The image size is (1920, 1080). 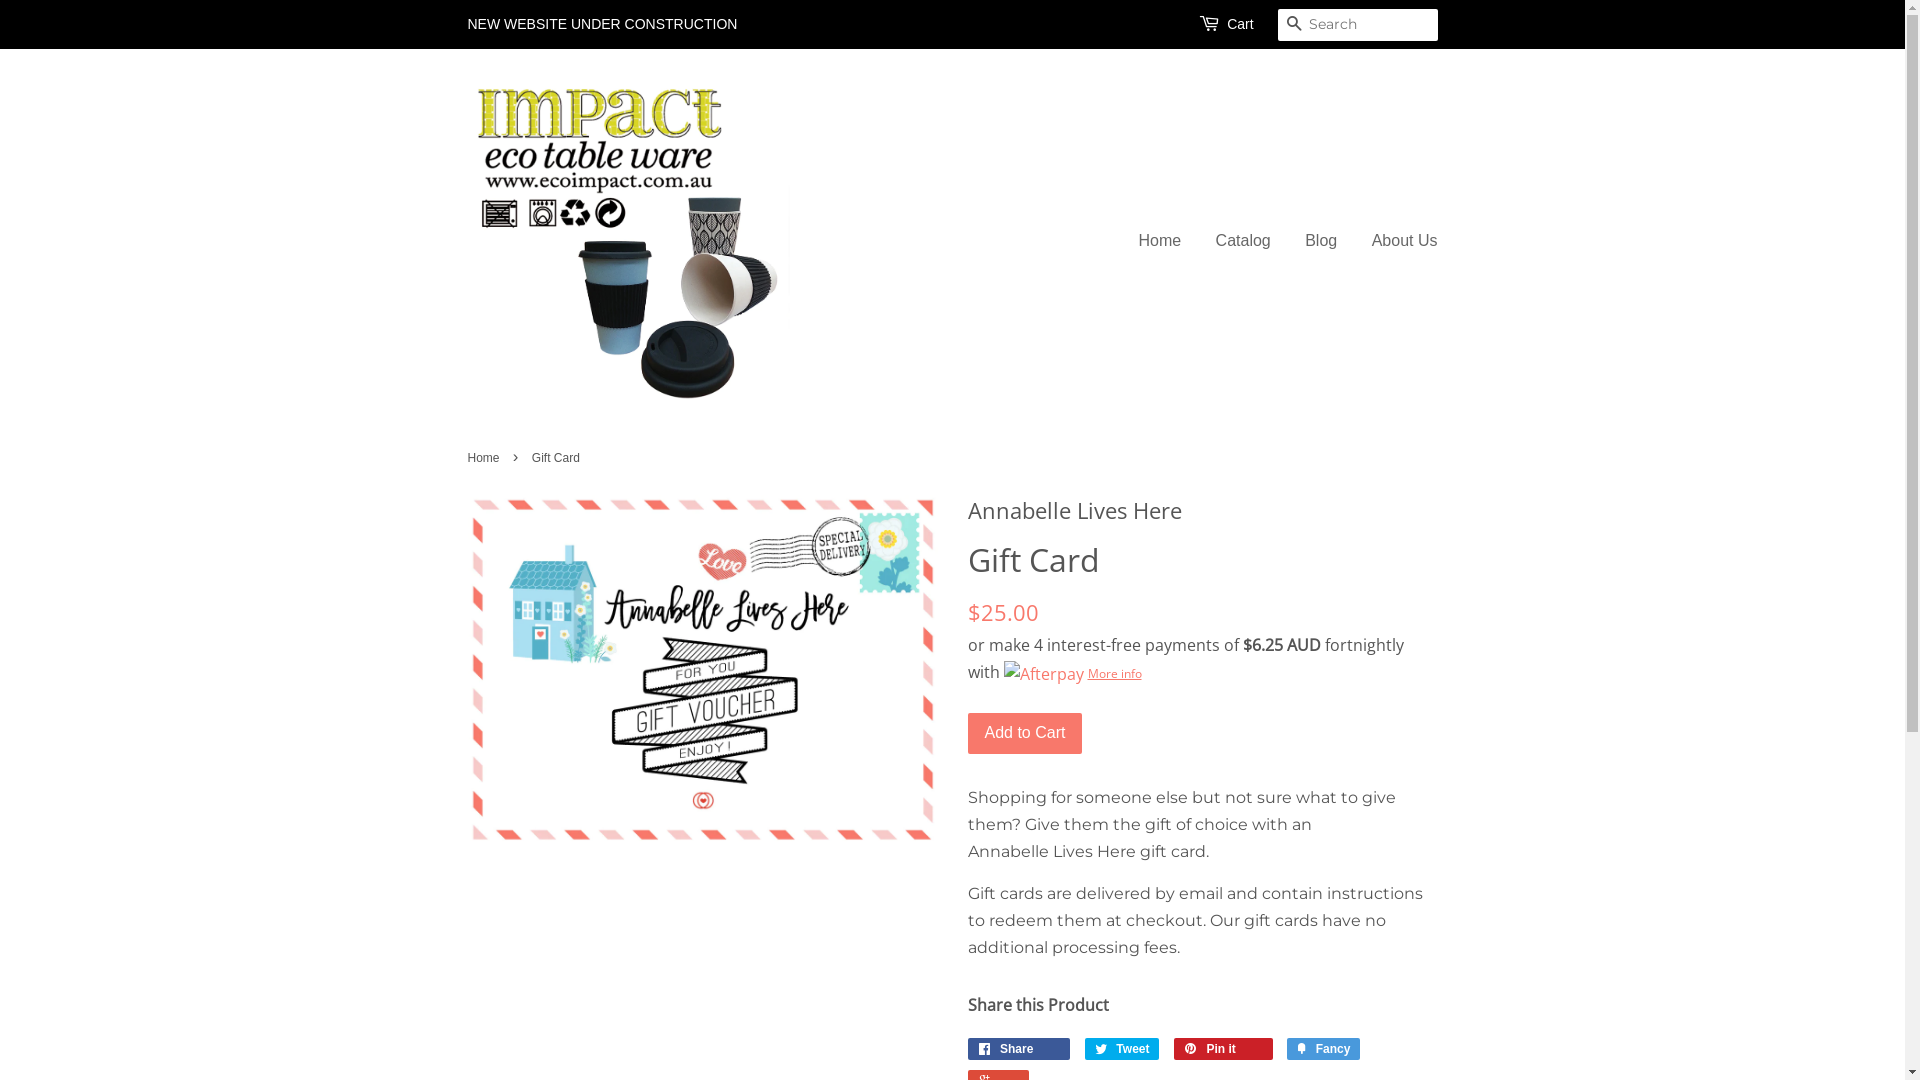 I want to click on Tweet, so click(x=1122, y=1049).